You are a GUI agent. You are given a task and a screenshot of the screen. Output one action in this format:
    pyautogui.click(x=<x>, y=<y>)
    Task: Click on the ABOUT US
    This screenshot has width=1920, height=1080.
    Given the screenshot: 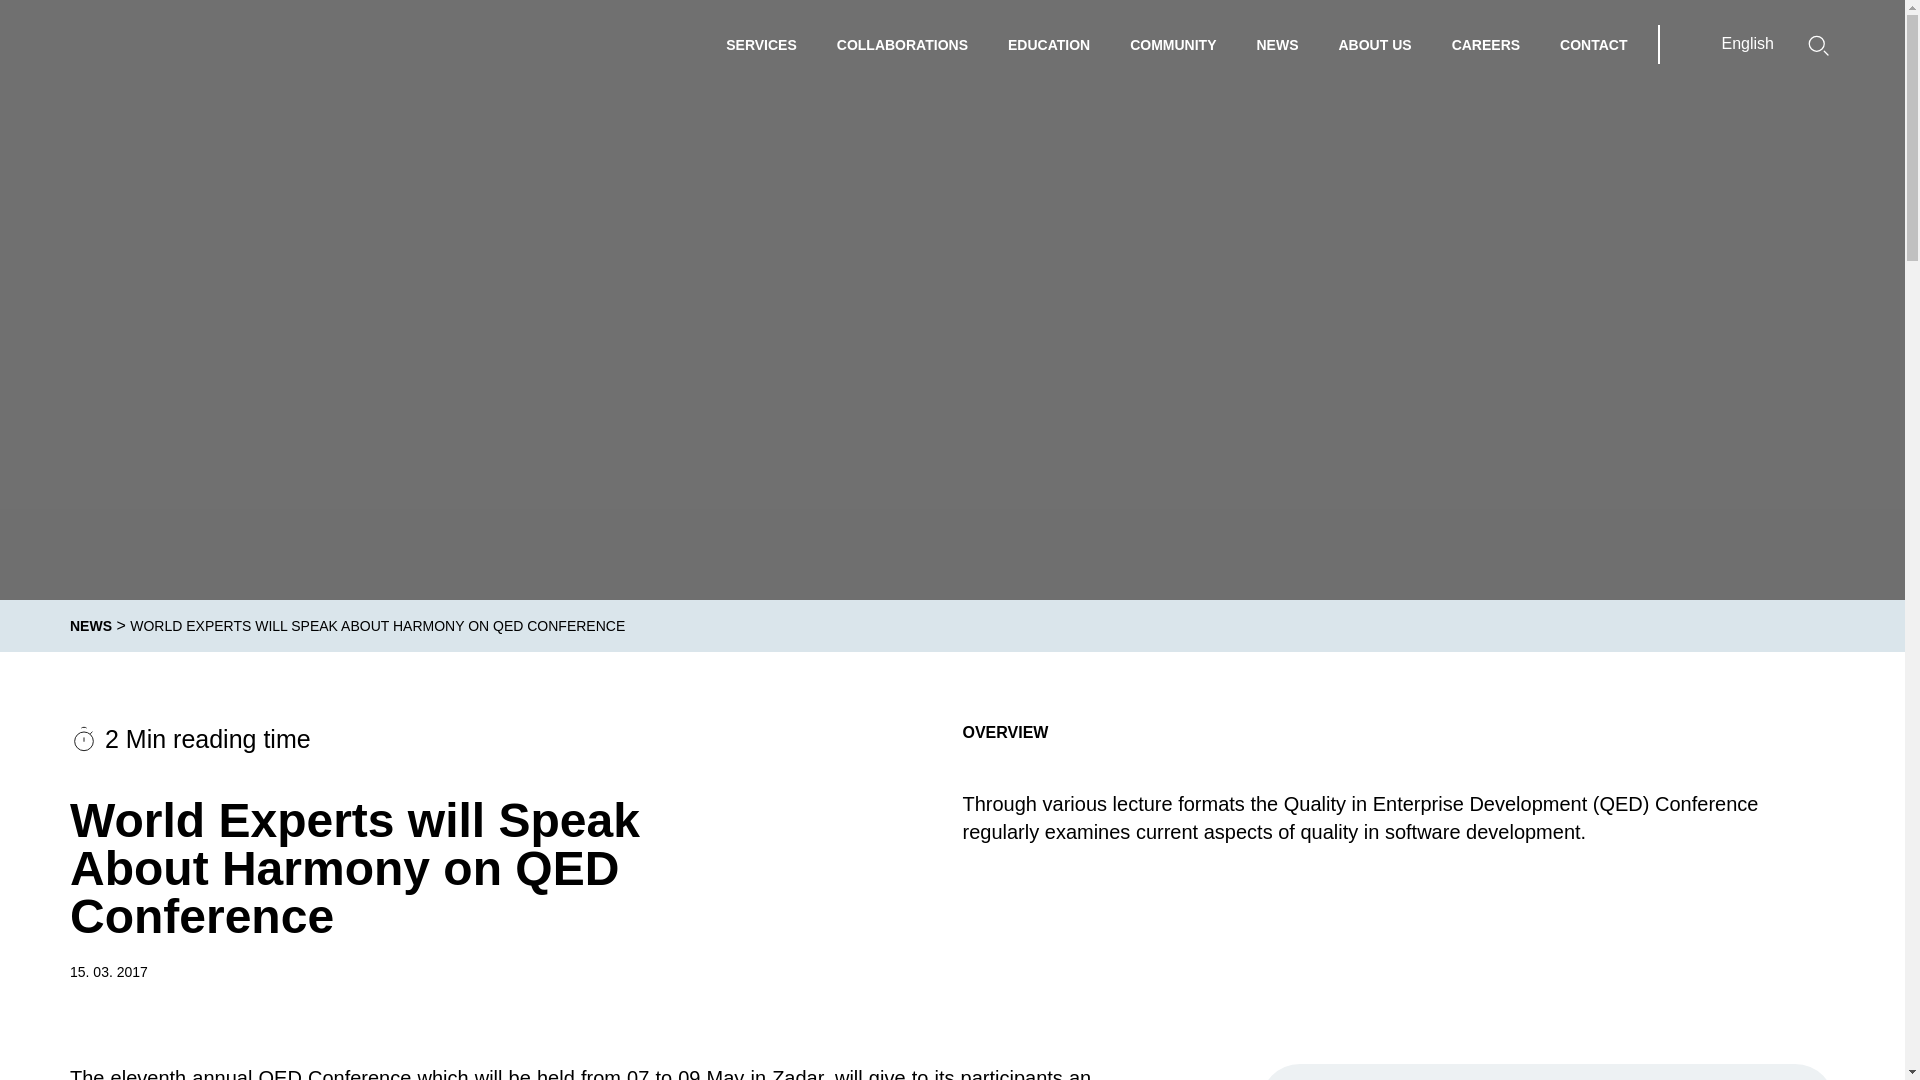 What is the action you would take?
    pyautogui.click(x=1374, y=43)
    